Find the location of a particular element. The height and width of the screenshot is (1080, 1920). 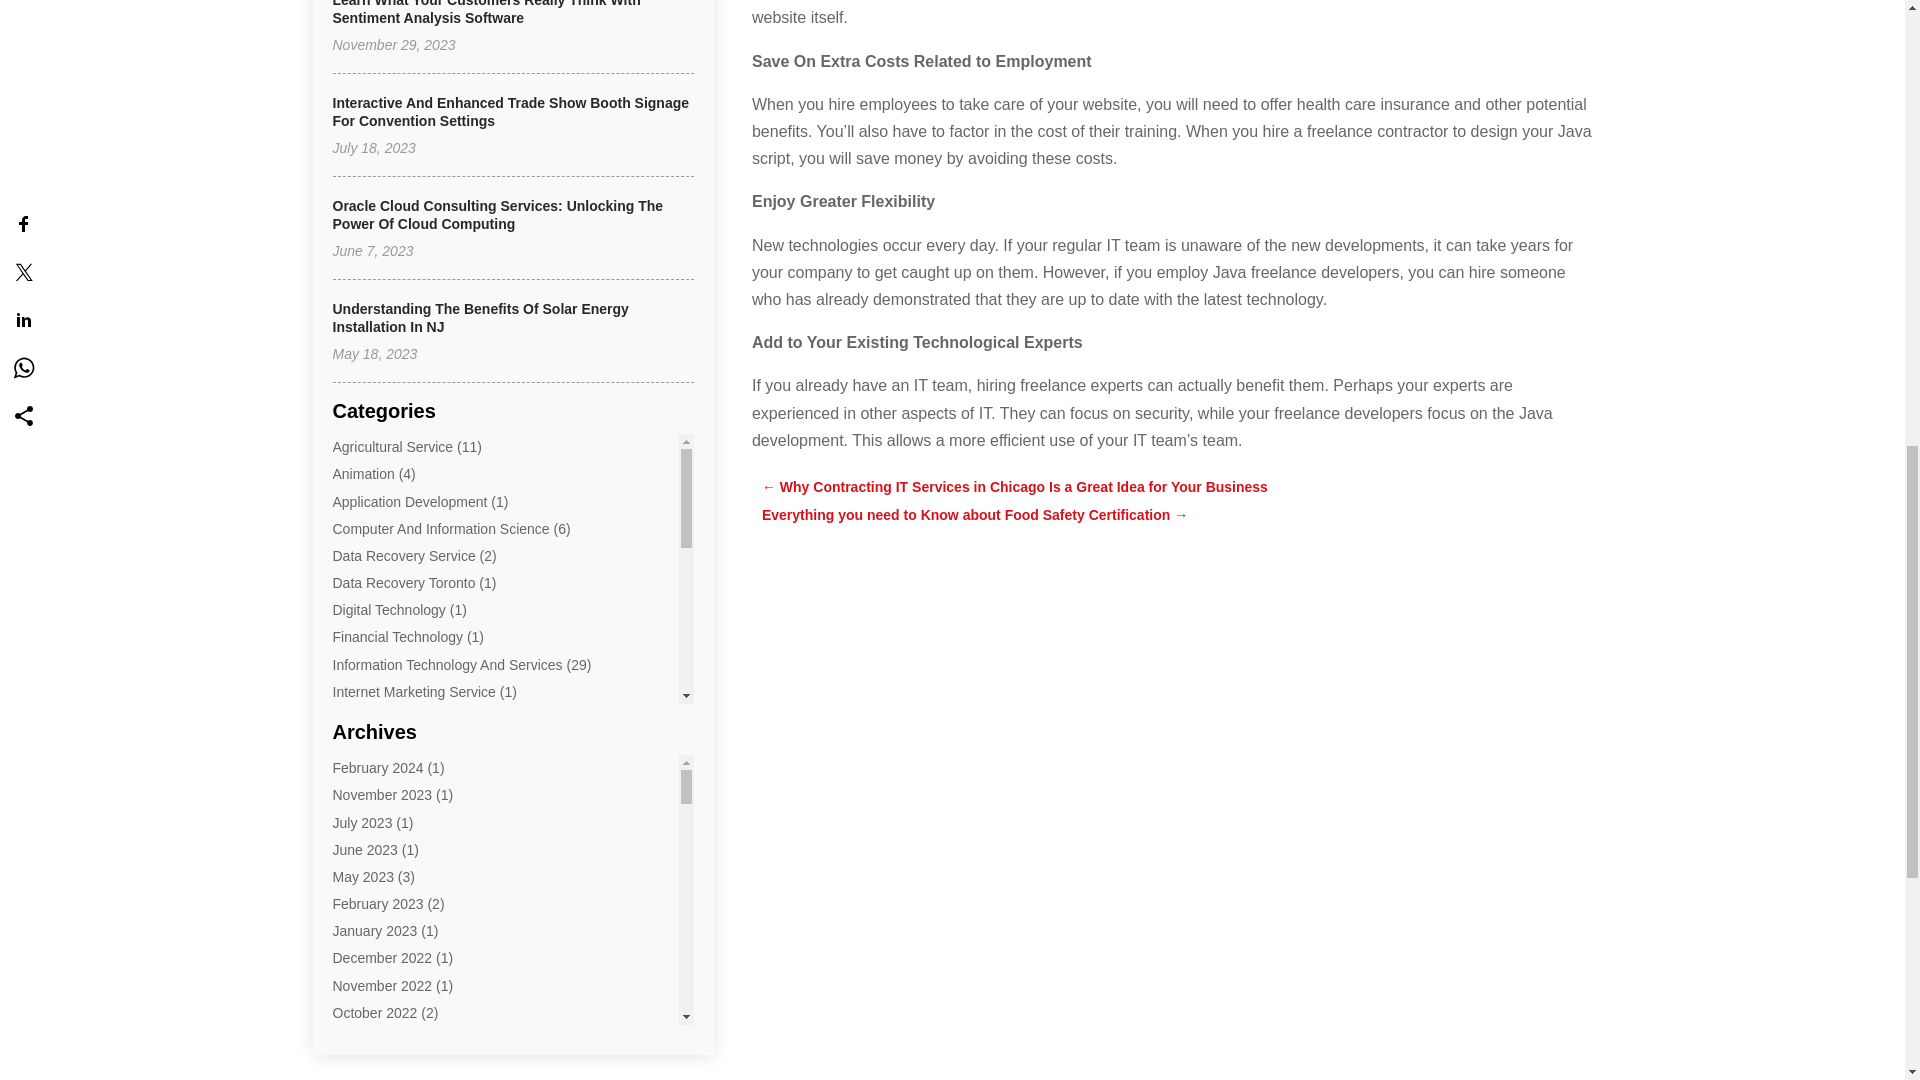

Digital Technology is located at coordinates (388, 609).